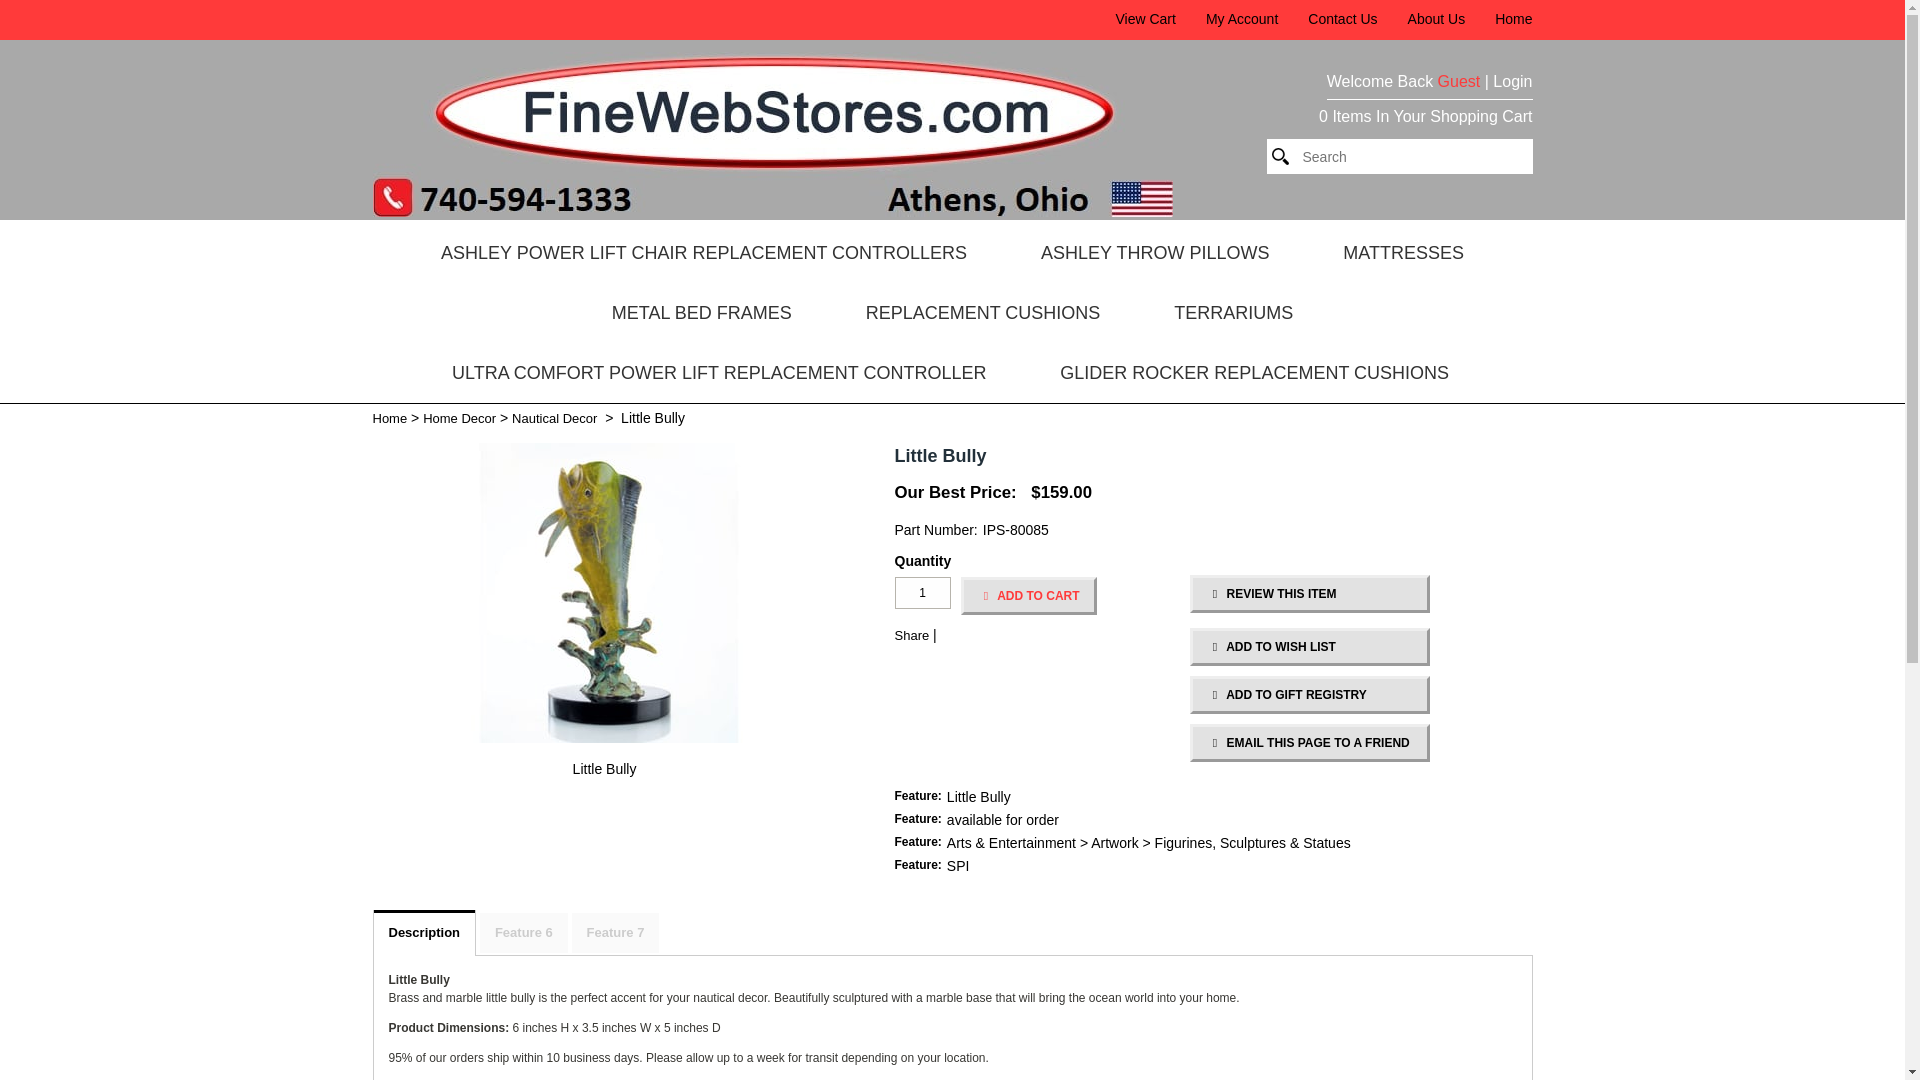 The height and width of the screenshot is (1080, 1920). I want to click on home, so click(772, 212).